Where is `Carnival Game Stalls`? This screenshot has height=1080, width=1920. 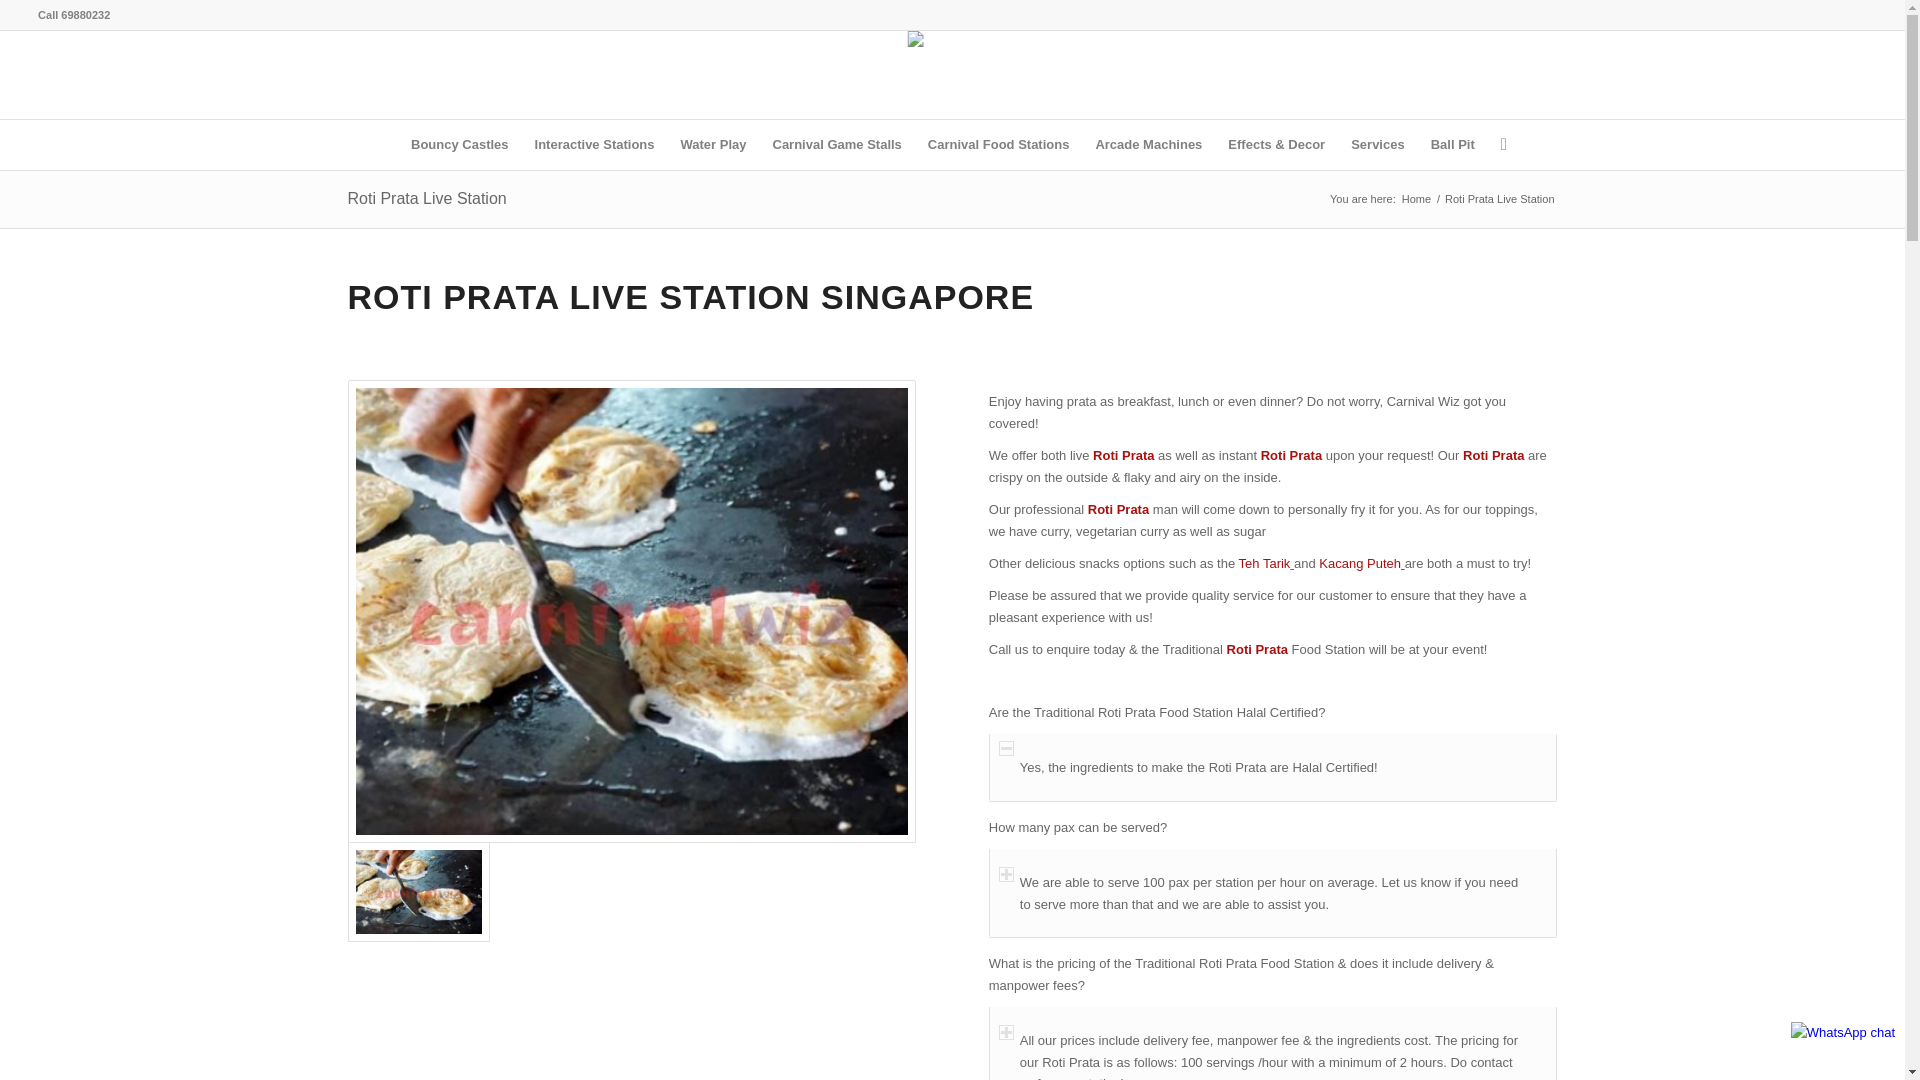
Carnival Game Stalls is located at coordinates (838, 144).